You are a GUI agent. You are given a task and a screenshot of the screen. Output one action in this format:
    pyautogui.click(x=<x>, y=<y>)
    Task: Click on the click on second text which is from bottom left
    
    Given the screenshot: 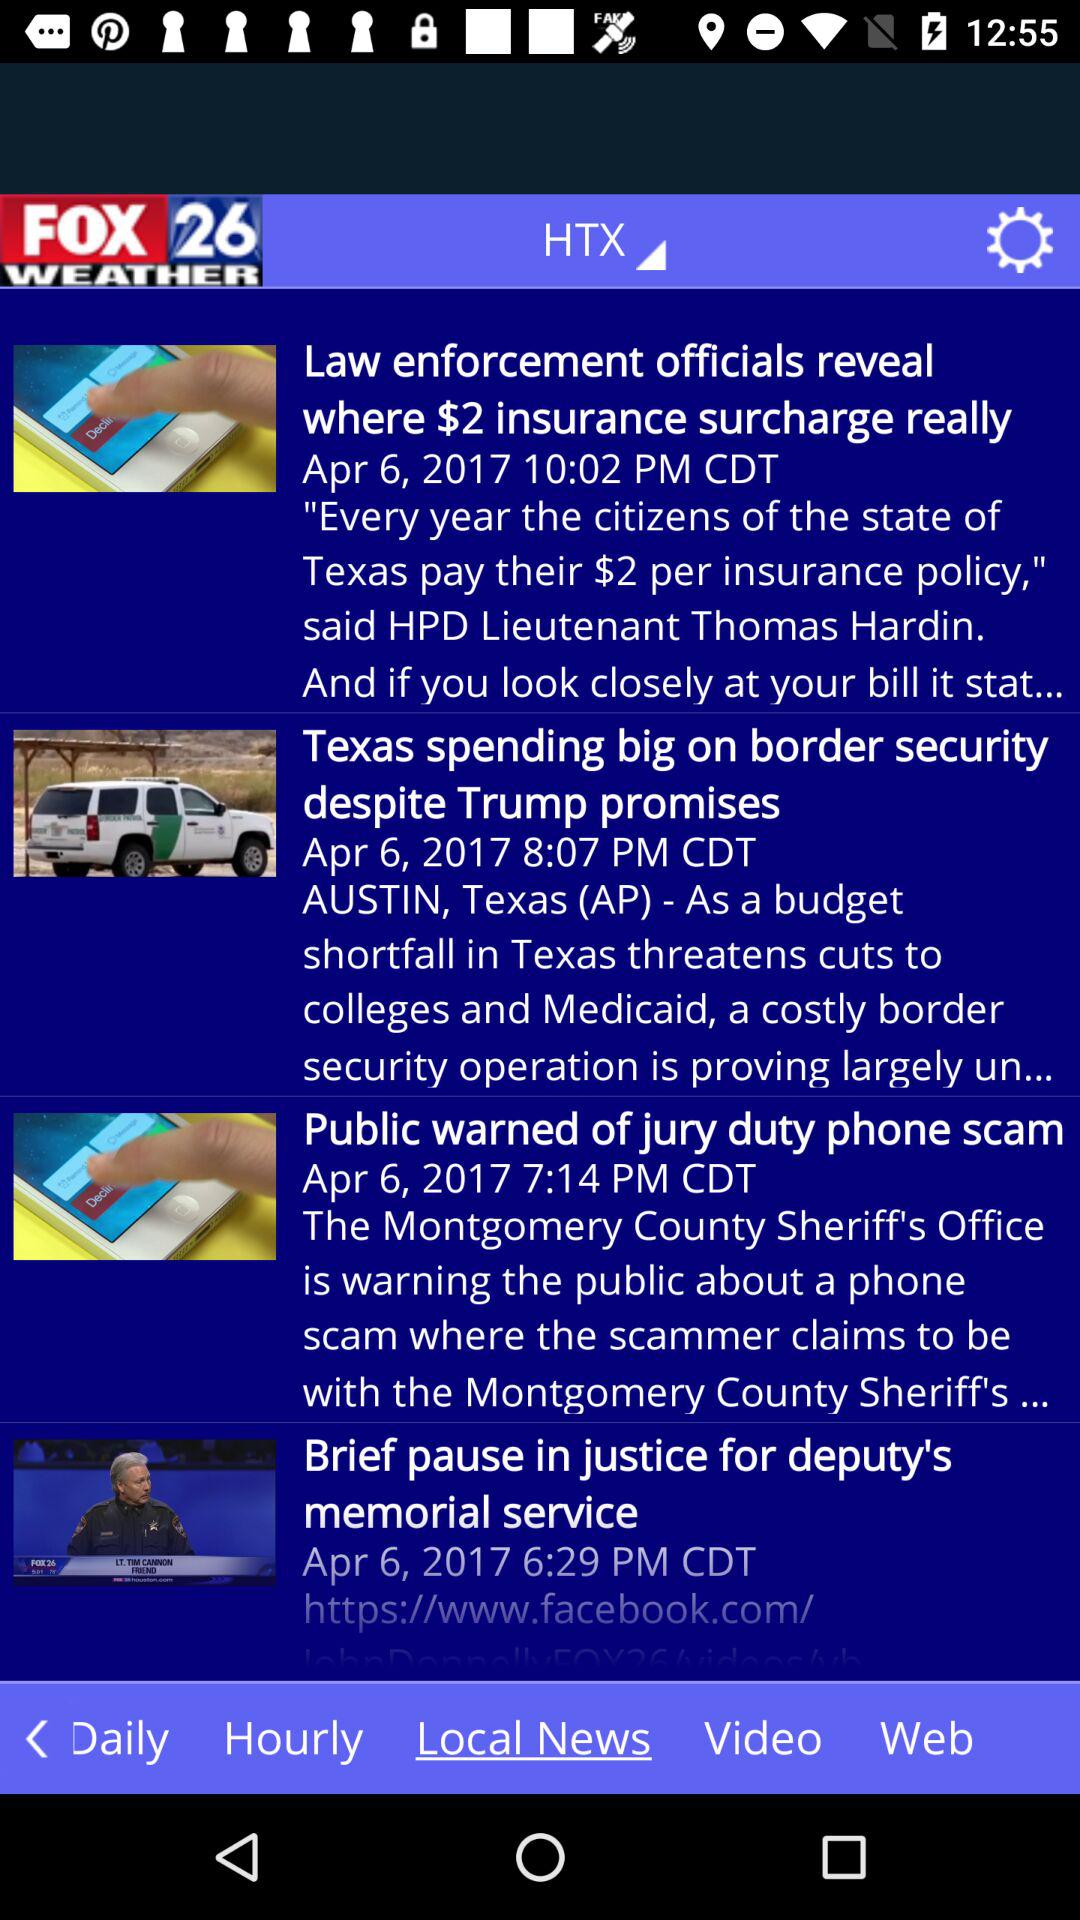 What is the action you would take?
    pyautogui.click(x=292, y=1739)
    